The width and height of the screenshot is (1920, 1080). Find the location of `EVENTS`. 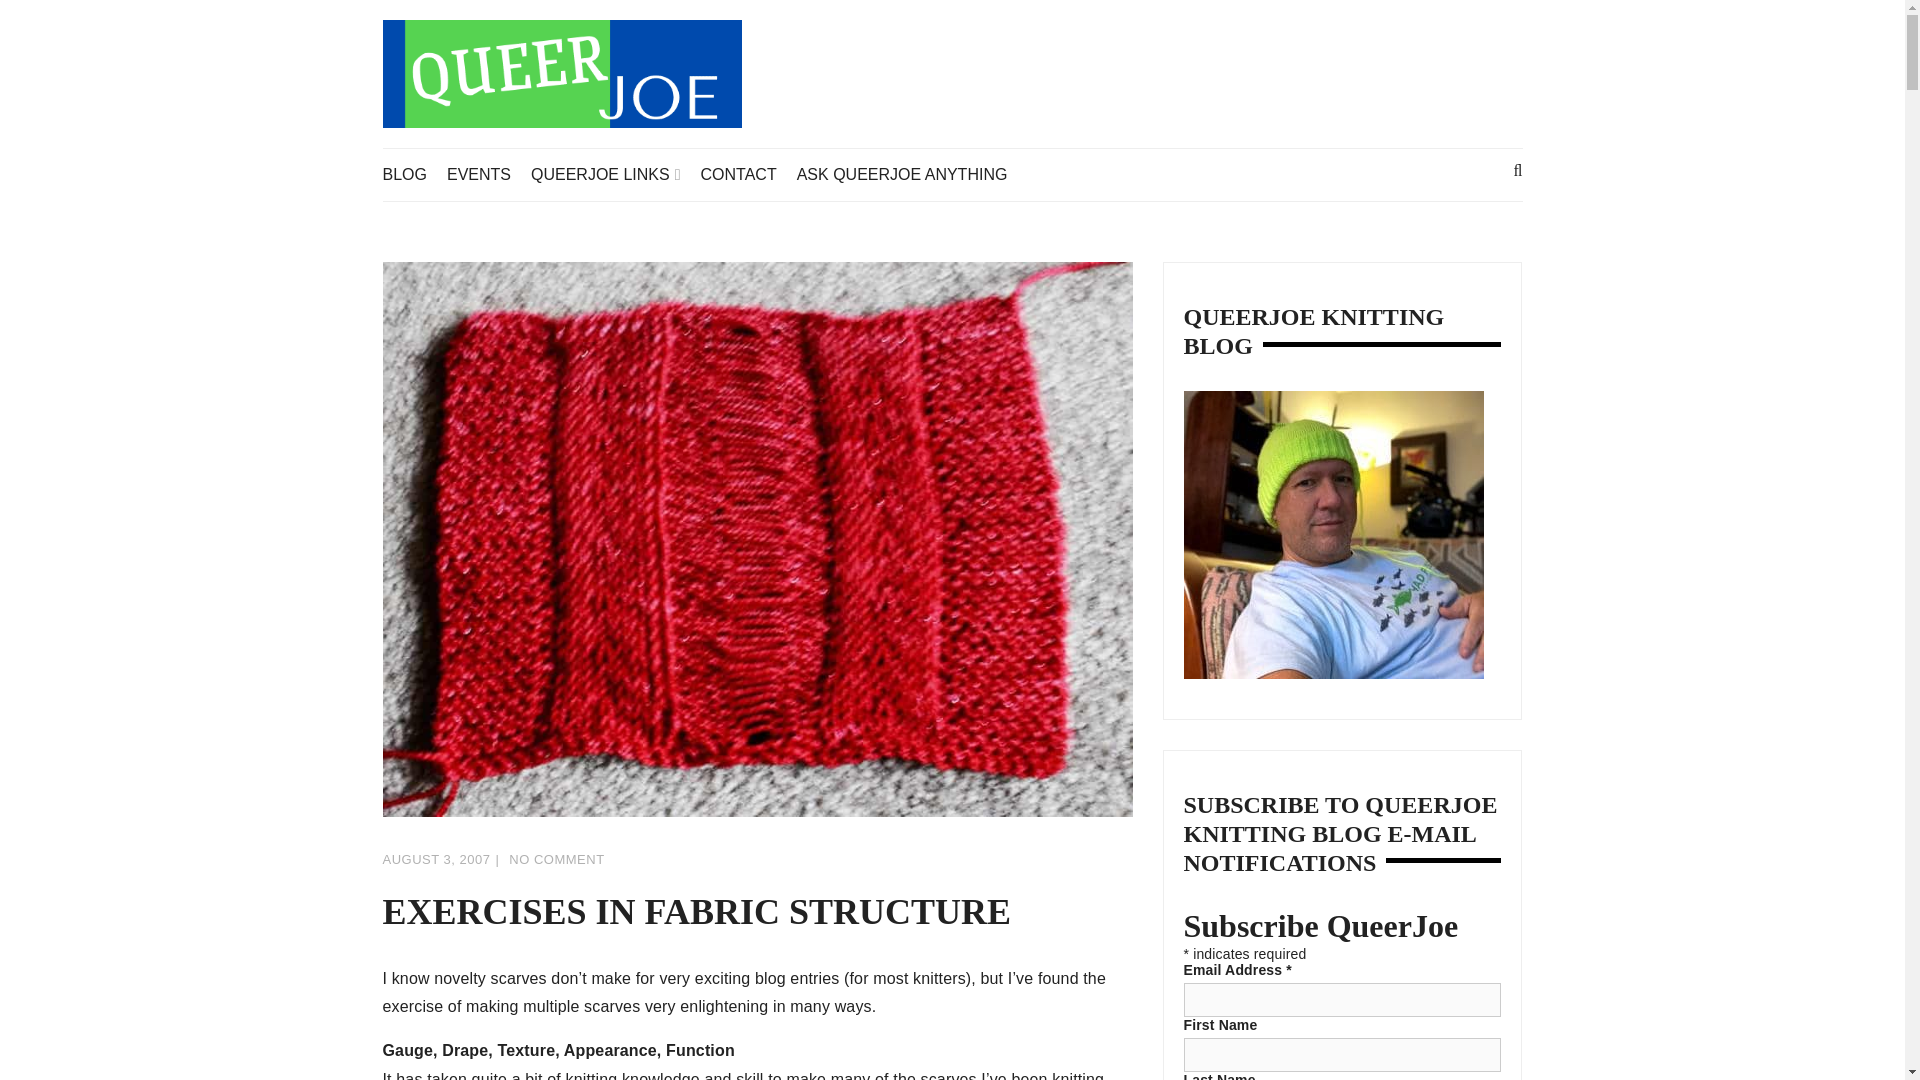

EVENTS is located at coordinates (489, 174).